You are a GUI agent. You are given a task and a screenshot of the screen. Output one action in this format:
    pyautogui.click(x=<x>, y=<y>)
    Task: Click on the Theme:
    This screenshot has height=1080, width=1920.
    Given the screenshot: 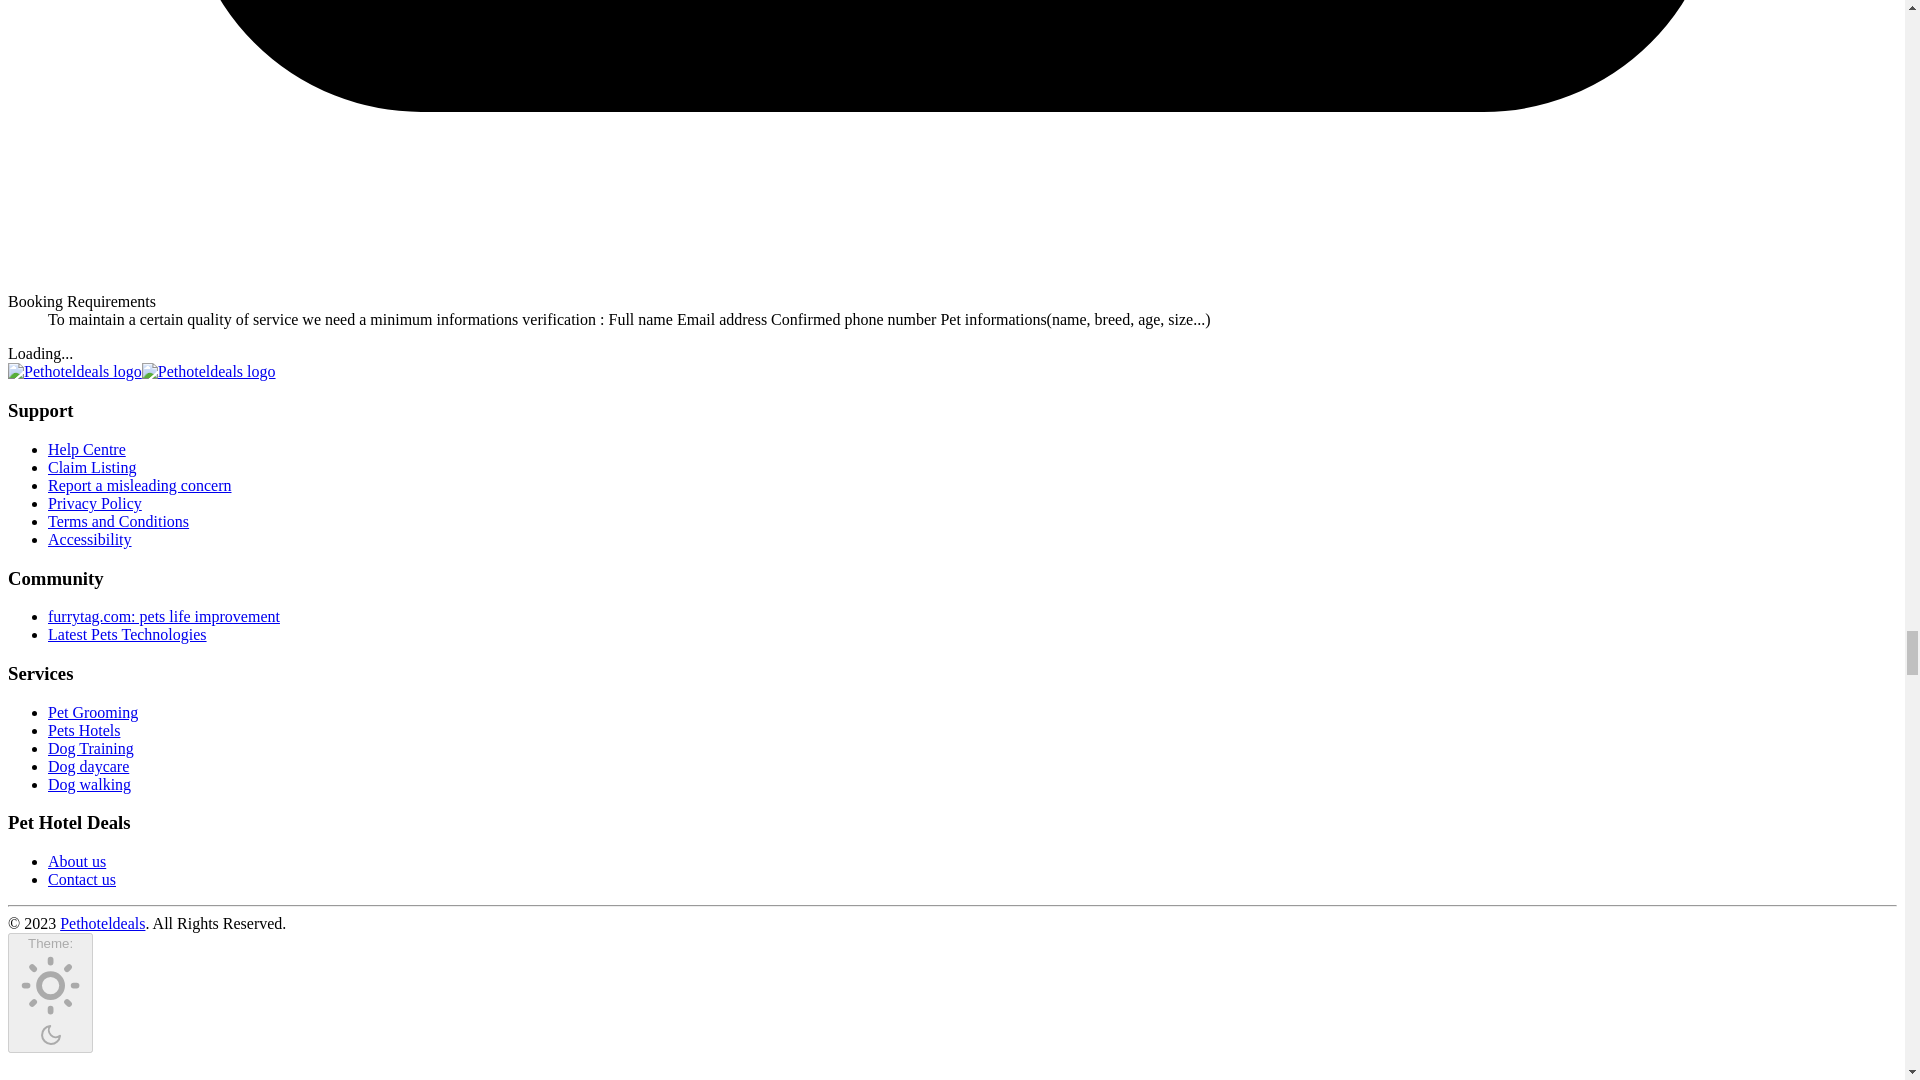 What is the action you would take?
    pyautogui.click(x=50, y=993)
    